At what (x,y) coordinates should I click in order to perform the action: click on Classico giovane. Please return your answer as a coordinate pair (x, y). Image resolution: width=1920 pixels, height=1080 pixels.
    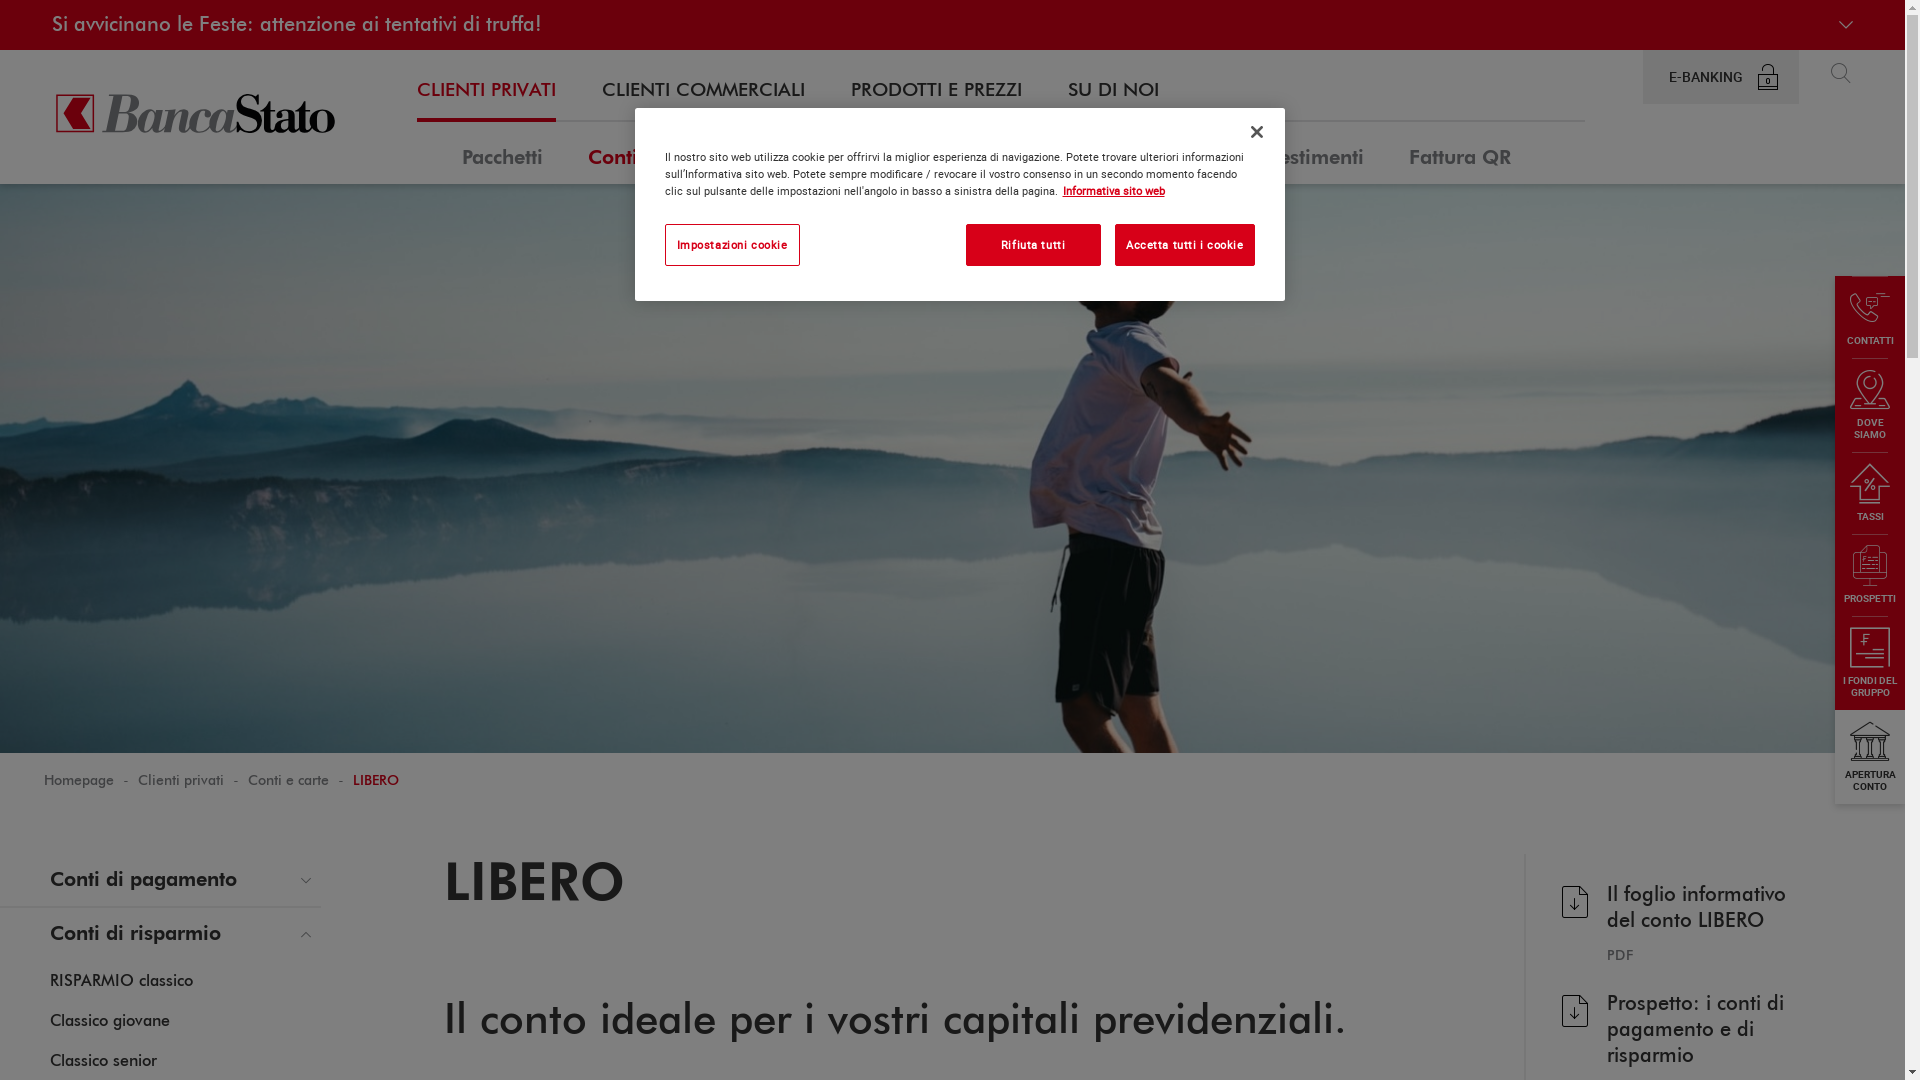
    Looking at the image, I should click on (110, 1022).